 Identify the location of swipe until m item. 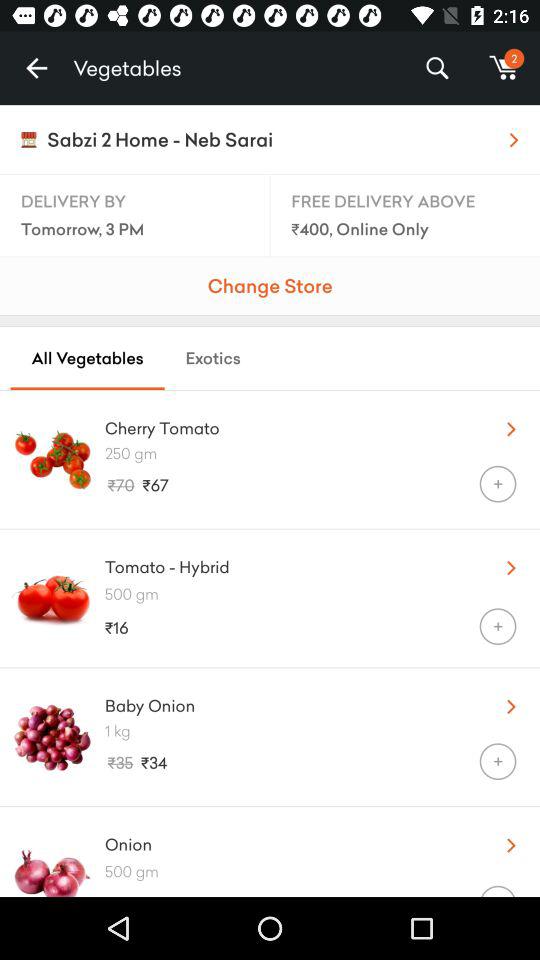
(504, 68).